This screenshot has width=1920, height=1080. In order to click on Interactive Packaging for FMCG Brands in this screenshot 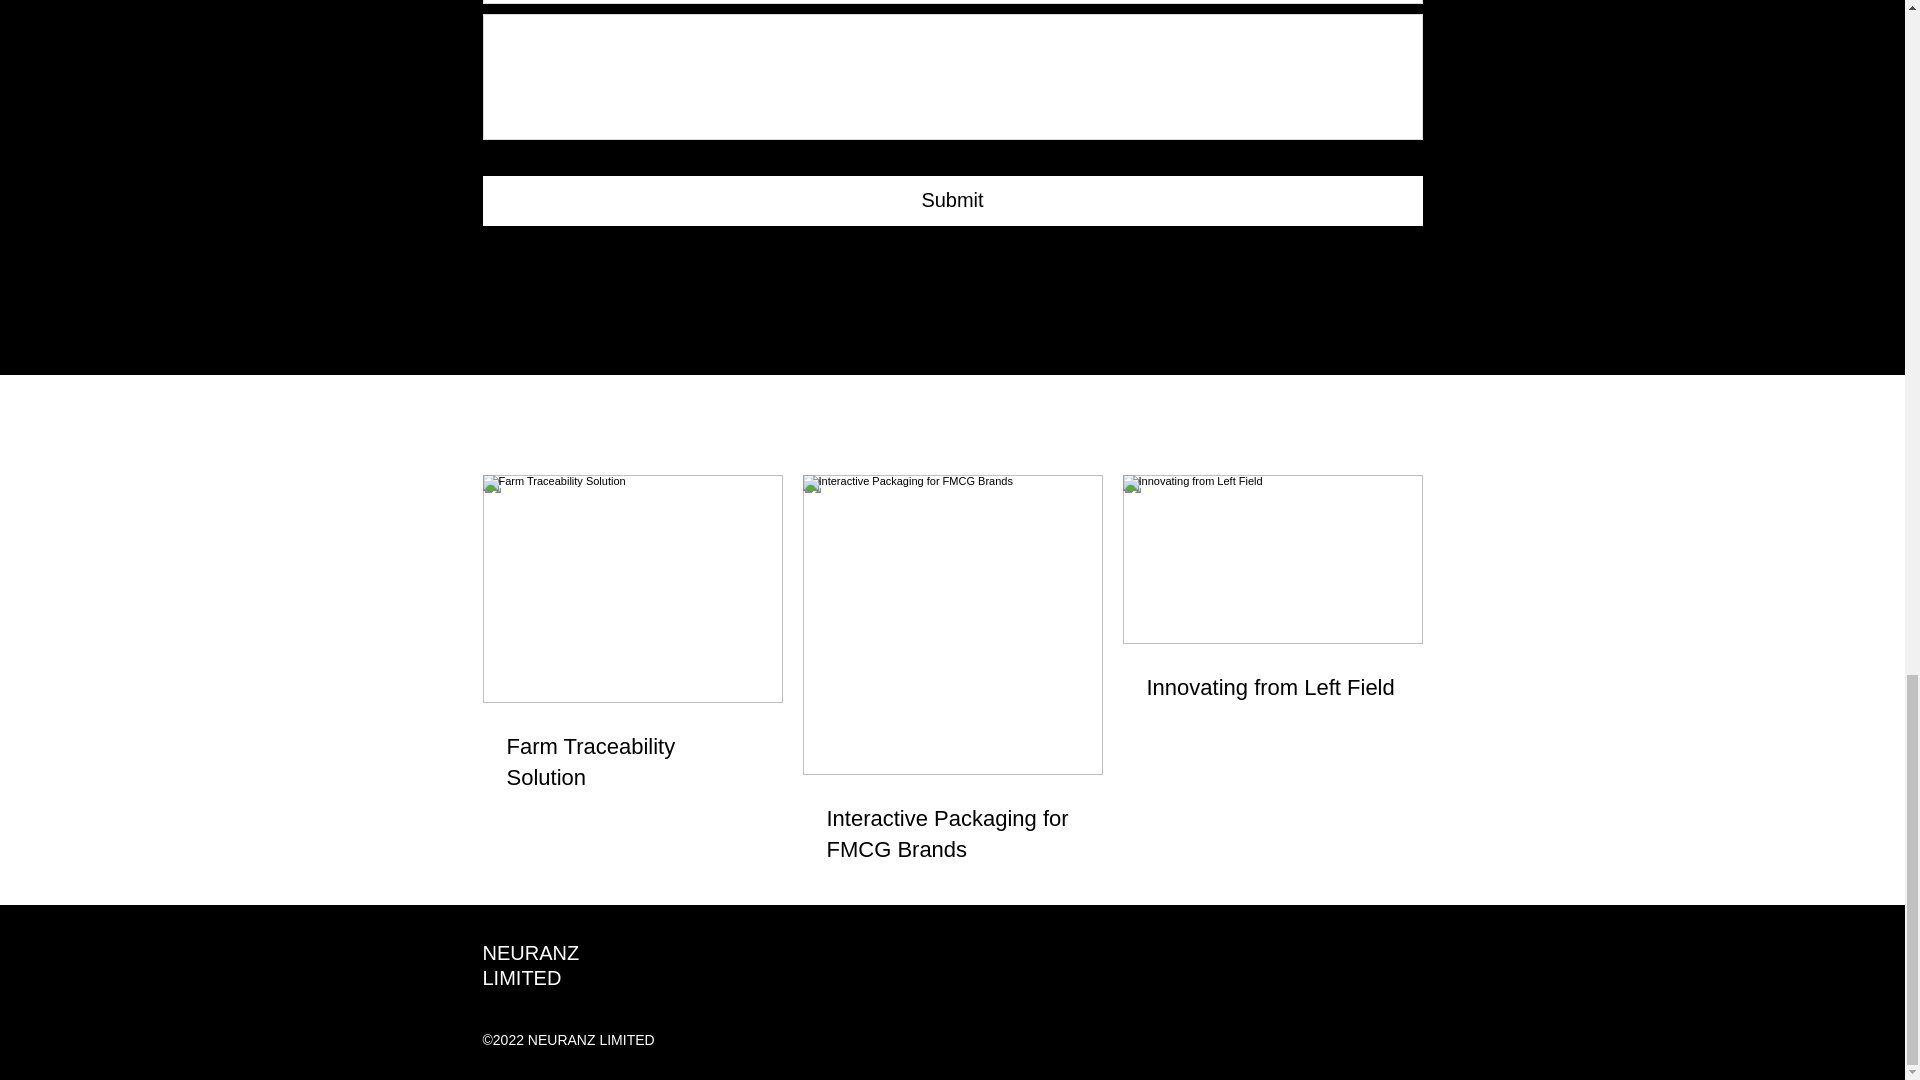, I will do `click(951, 834)`.